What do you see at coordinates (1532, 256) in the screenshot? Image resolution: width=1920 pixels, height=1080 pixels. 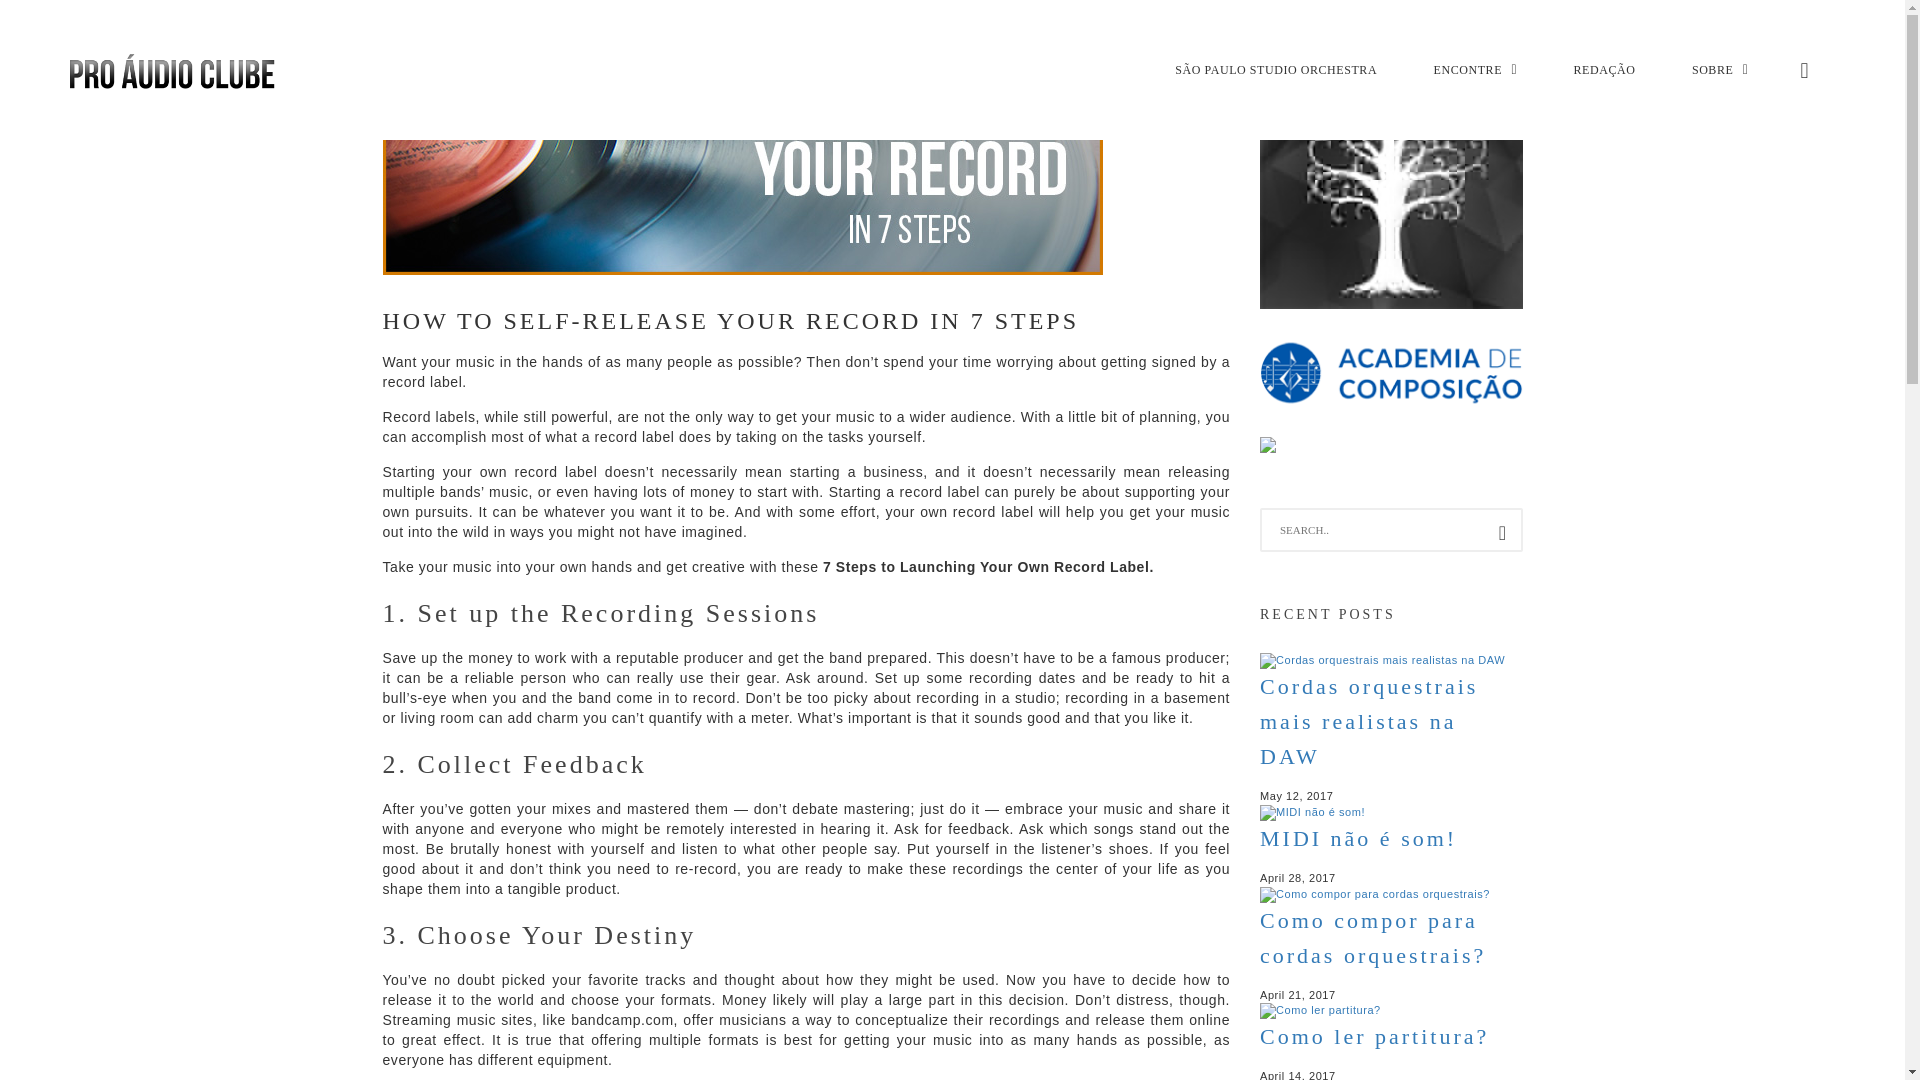 I see `COMPOSITORES` at bounding box center [1532, 256].